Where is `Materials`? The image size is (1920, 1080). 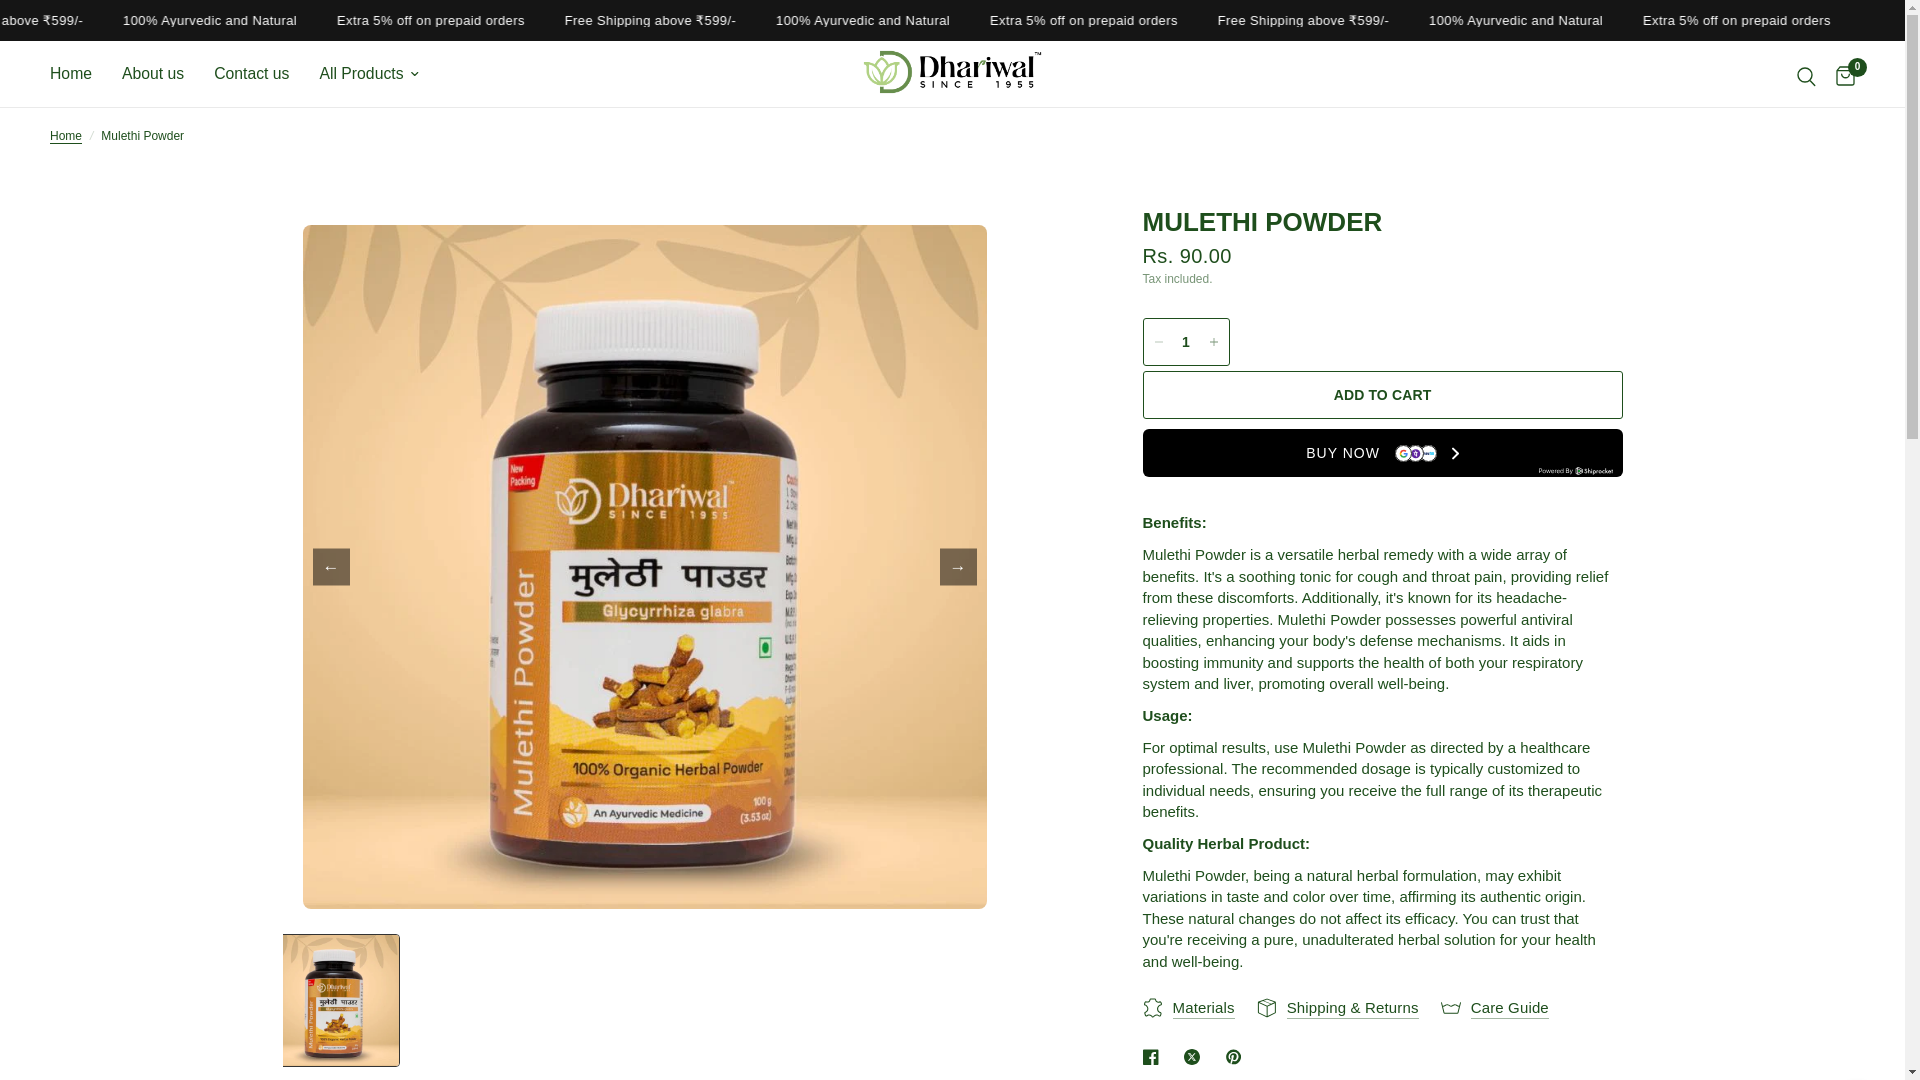
Materials is located at coordinates (1188, 1008).